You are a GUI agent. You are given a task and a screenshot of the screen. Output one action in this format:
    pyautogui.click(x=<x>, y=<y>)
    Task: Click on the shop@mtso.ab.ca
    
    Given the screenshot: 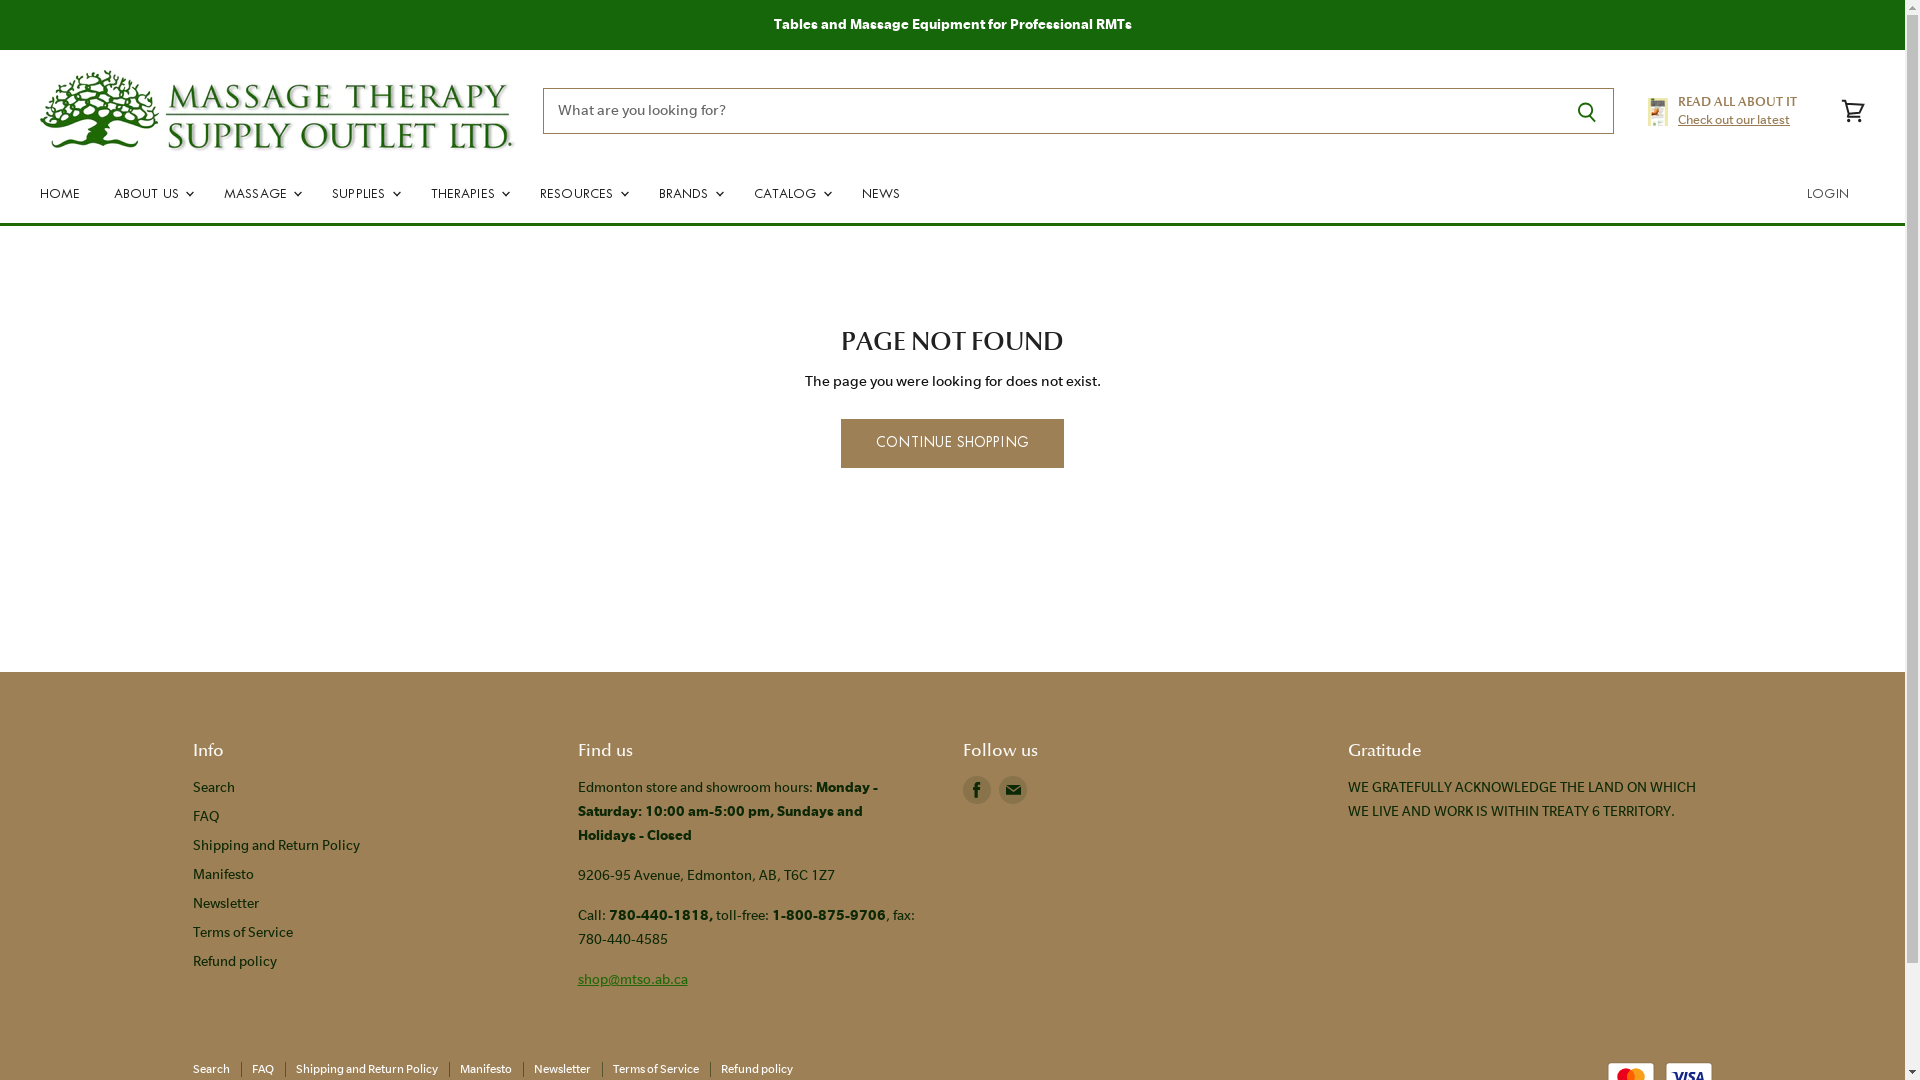 What is the action you would take?
    pyautogui.click(x=633, y=980)
    